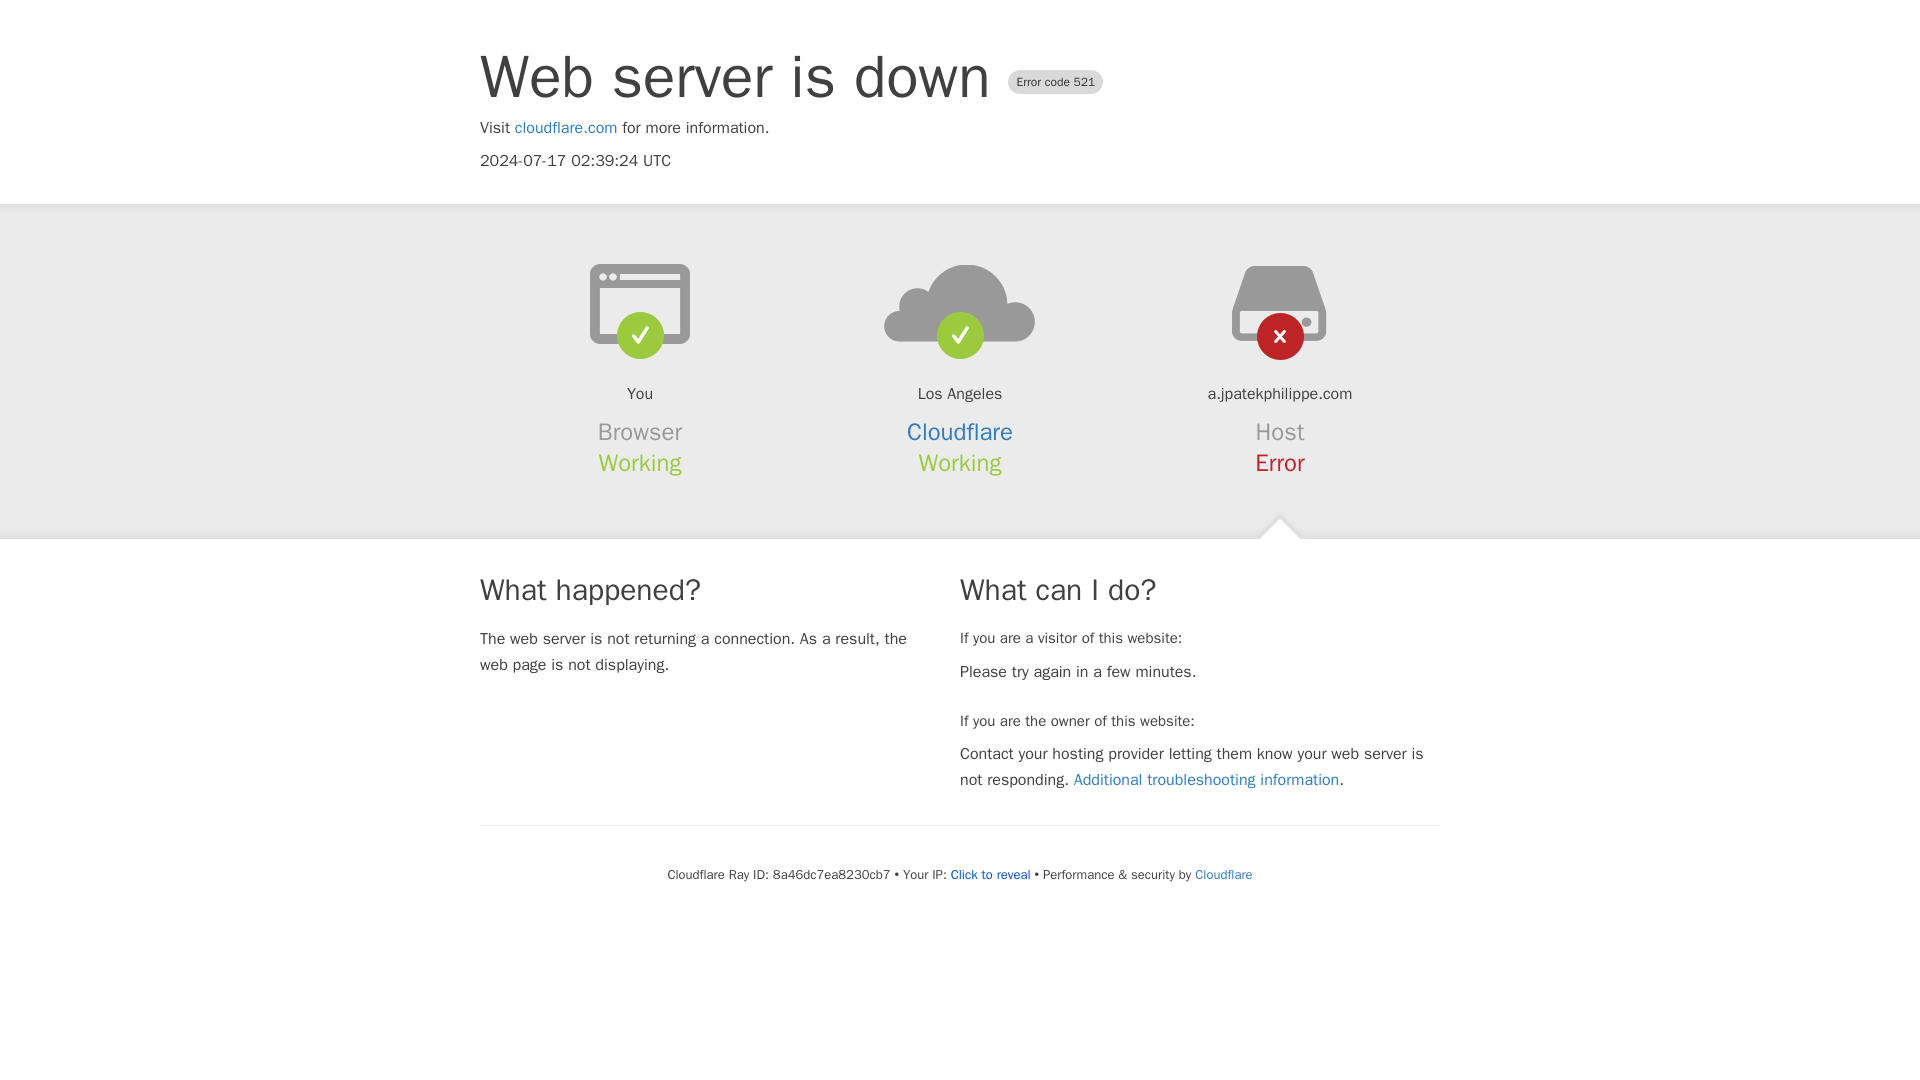  Describe the element at coordinates (960, 432) in the screenshot. I see `Cloudflare` at that location.